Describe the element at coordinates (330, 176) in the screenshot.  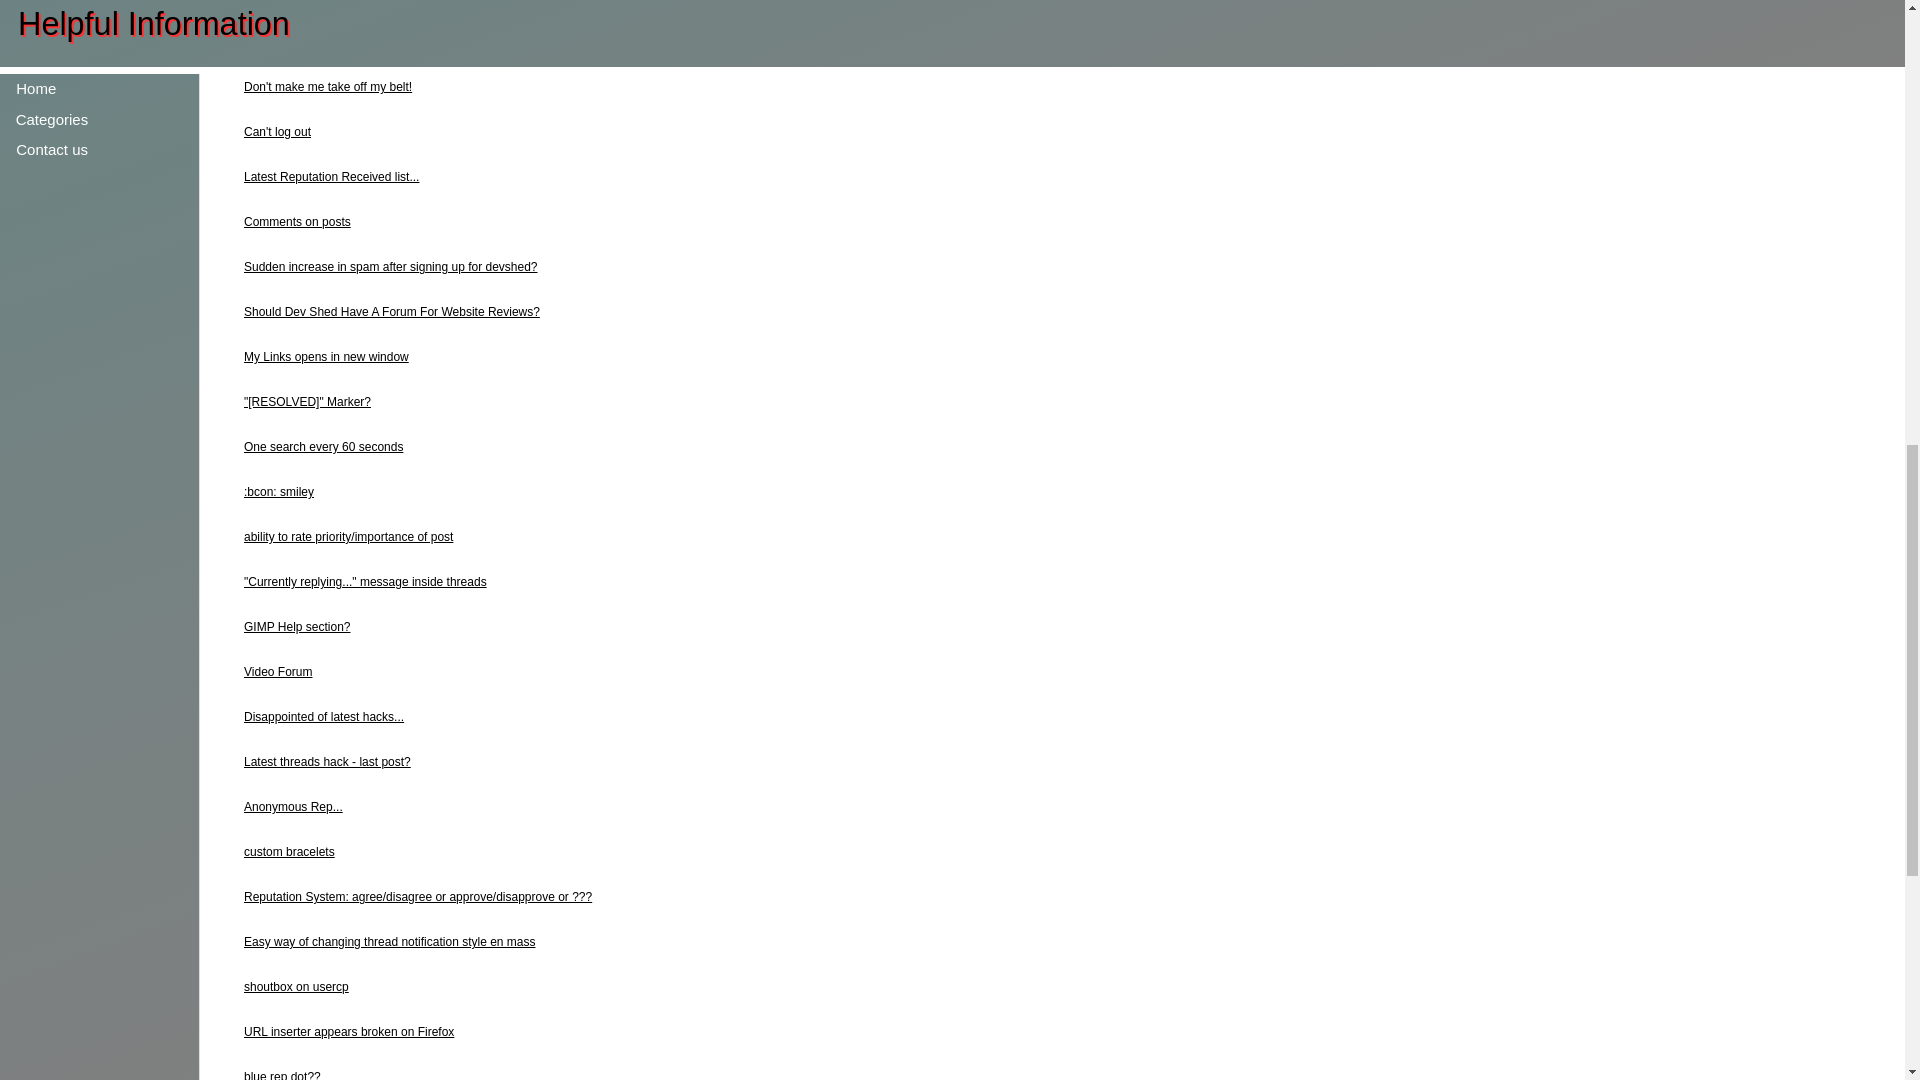
I see `Latest Reputation Received list...` at that location.